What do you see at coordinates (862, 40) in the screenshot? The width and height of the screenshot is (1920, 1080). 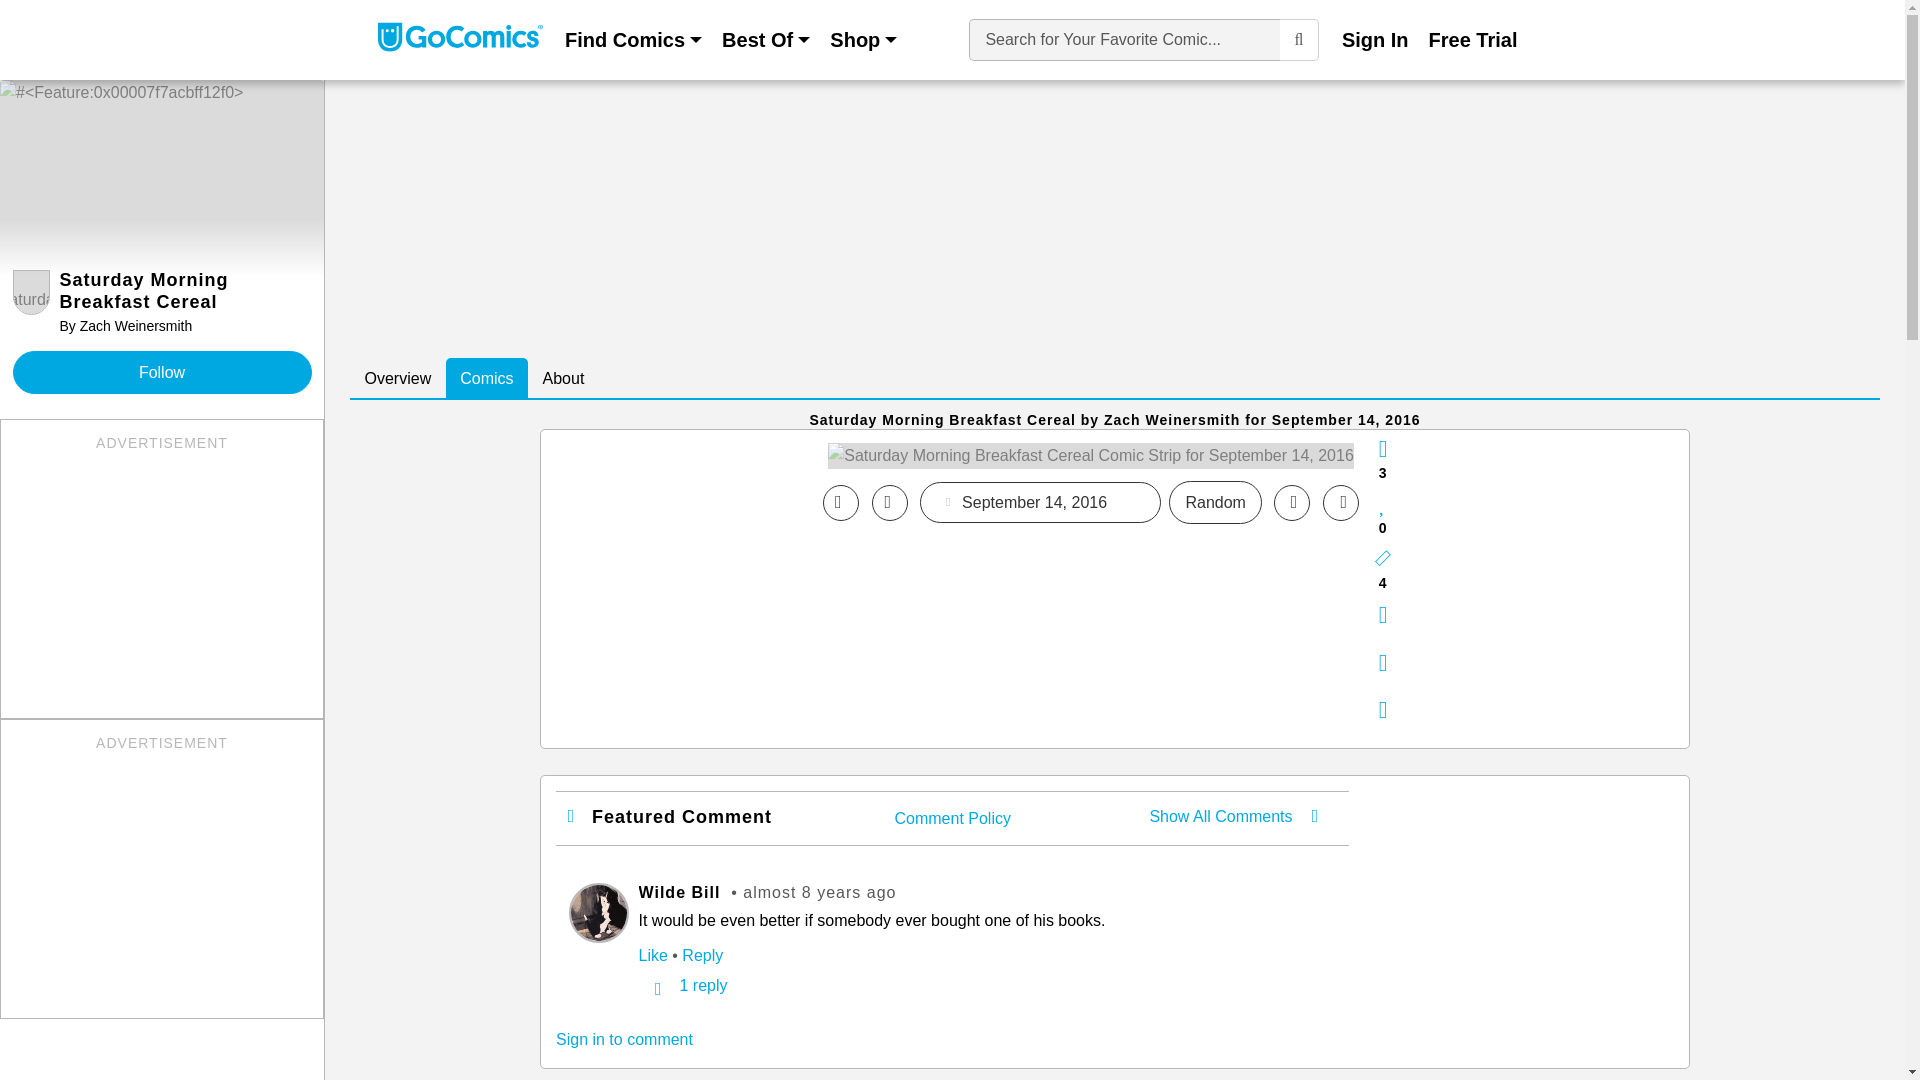 I see `Overview` at bounding box center [862, 40].